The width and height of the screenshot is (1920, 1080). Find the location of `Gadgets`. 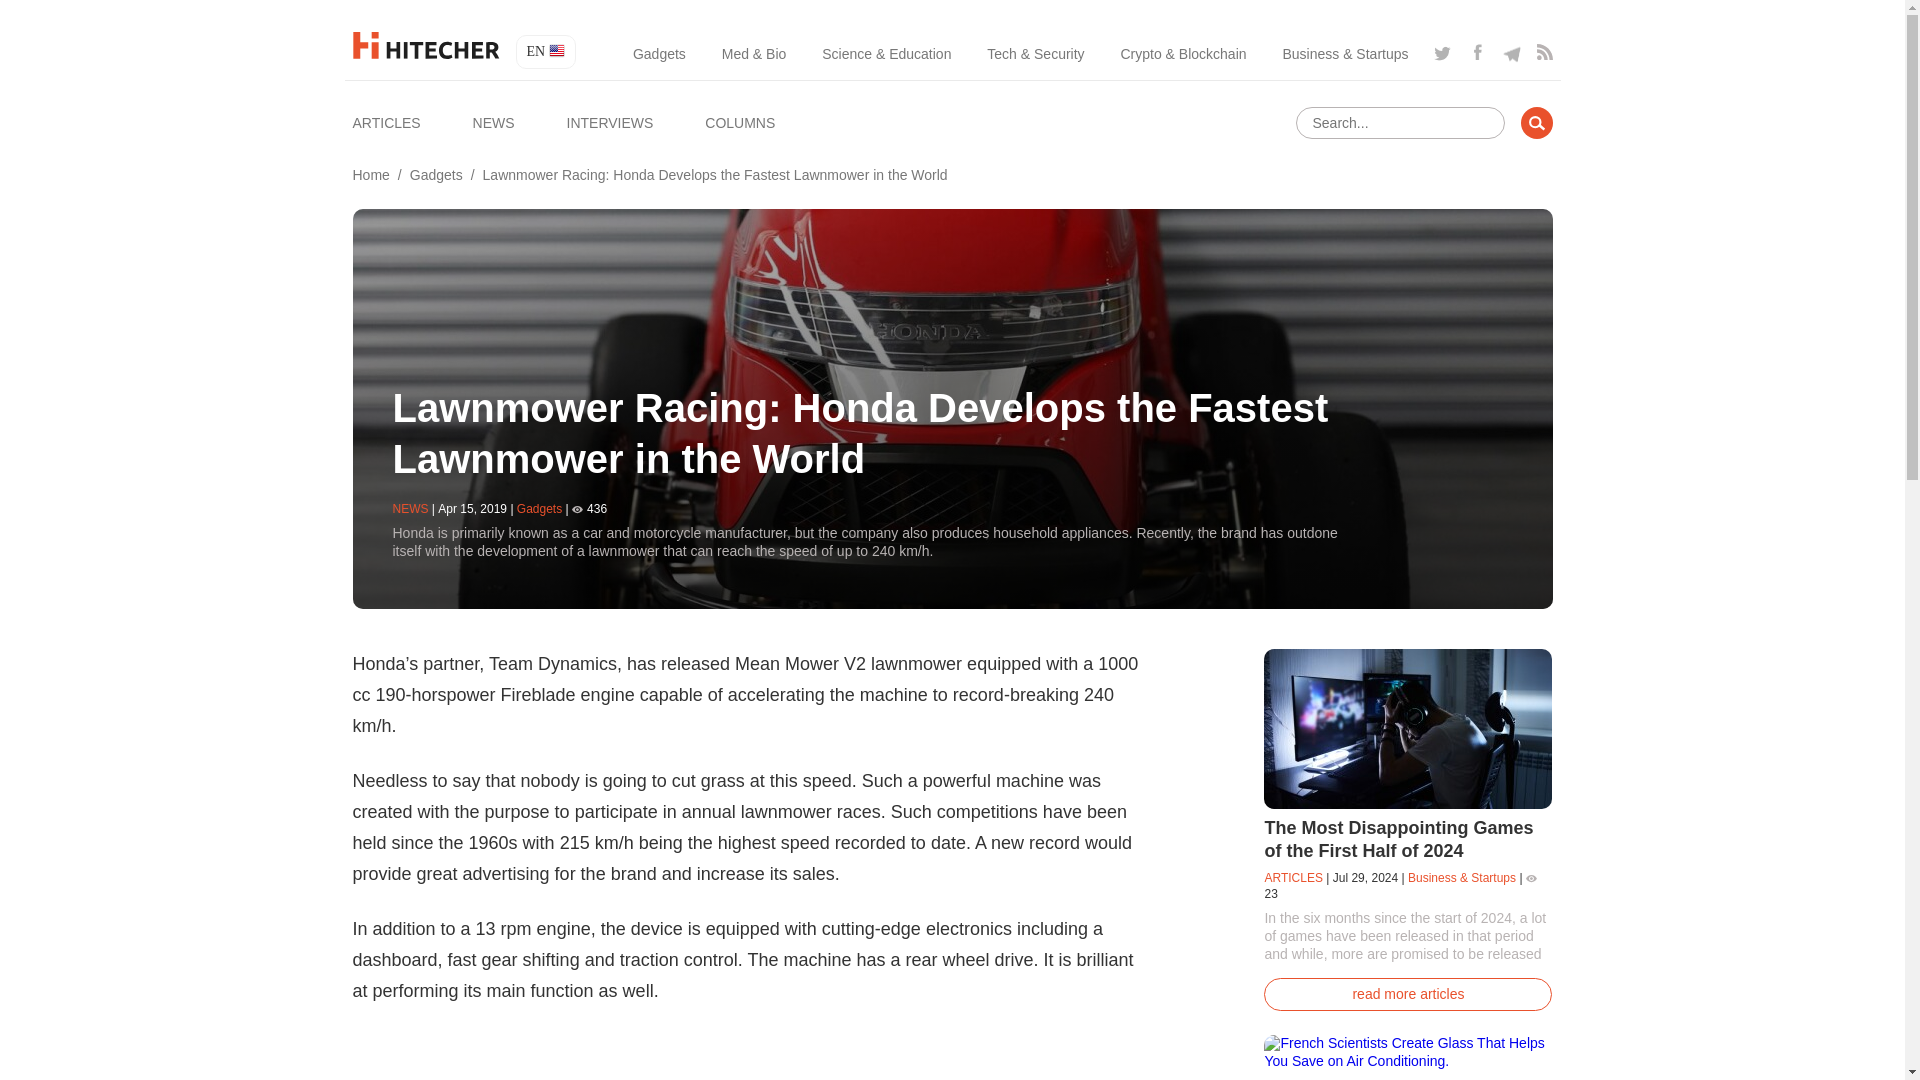

Gadgets is located at coordinates (436, 174).